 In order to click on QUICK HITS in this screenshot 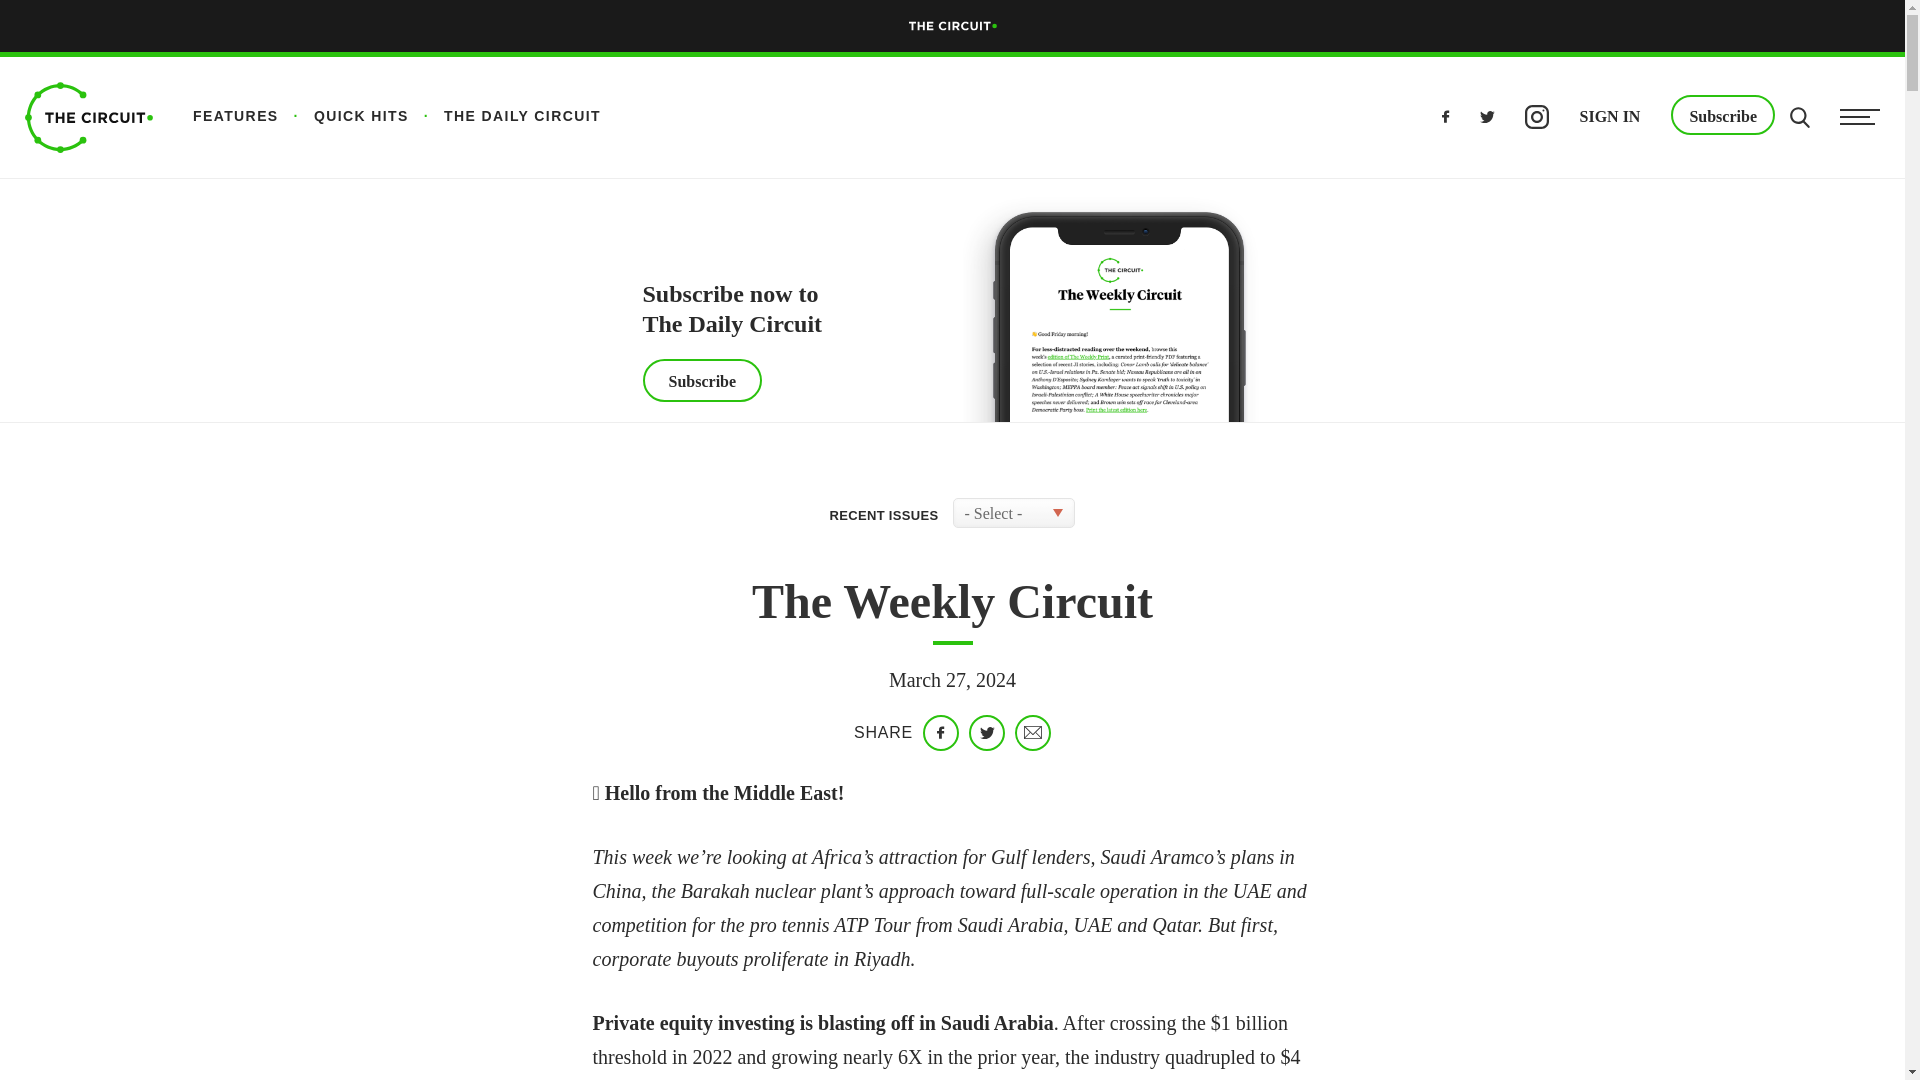, I will do `click(343, 116)`.